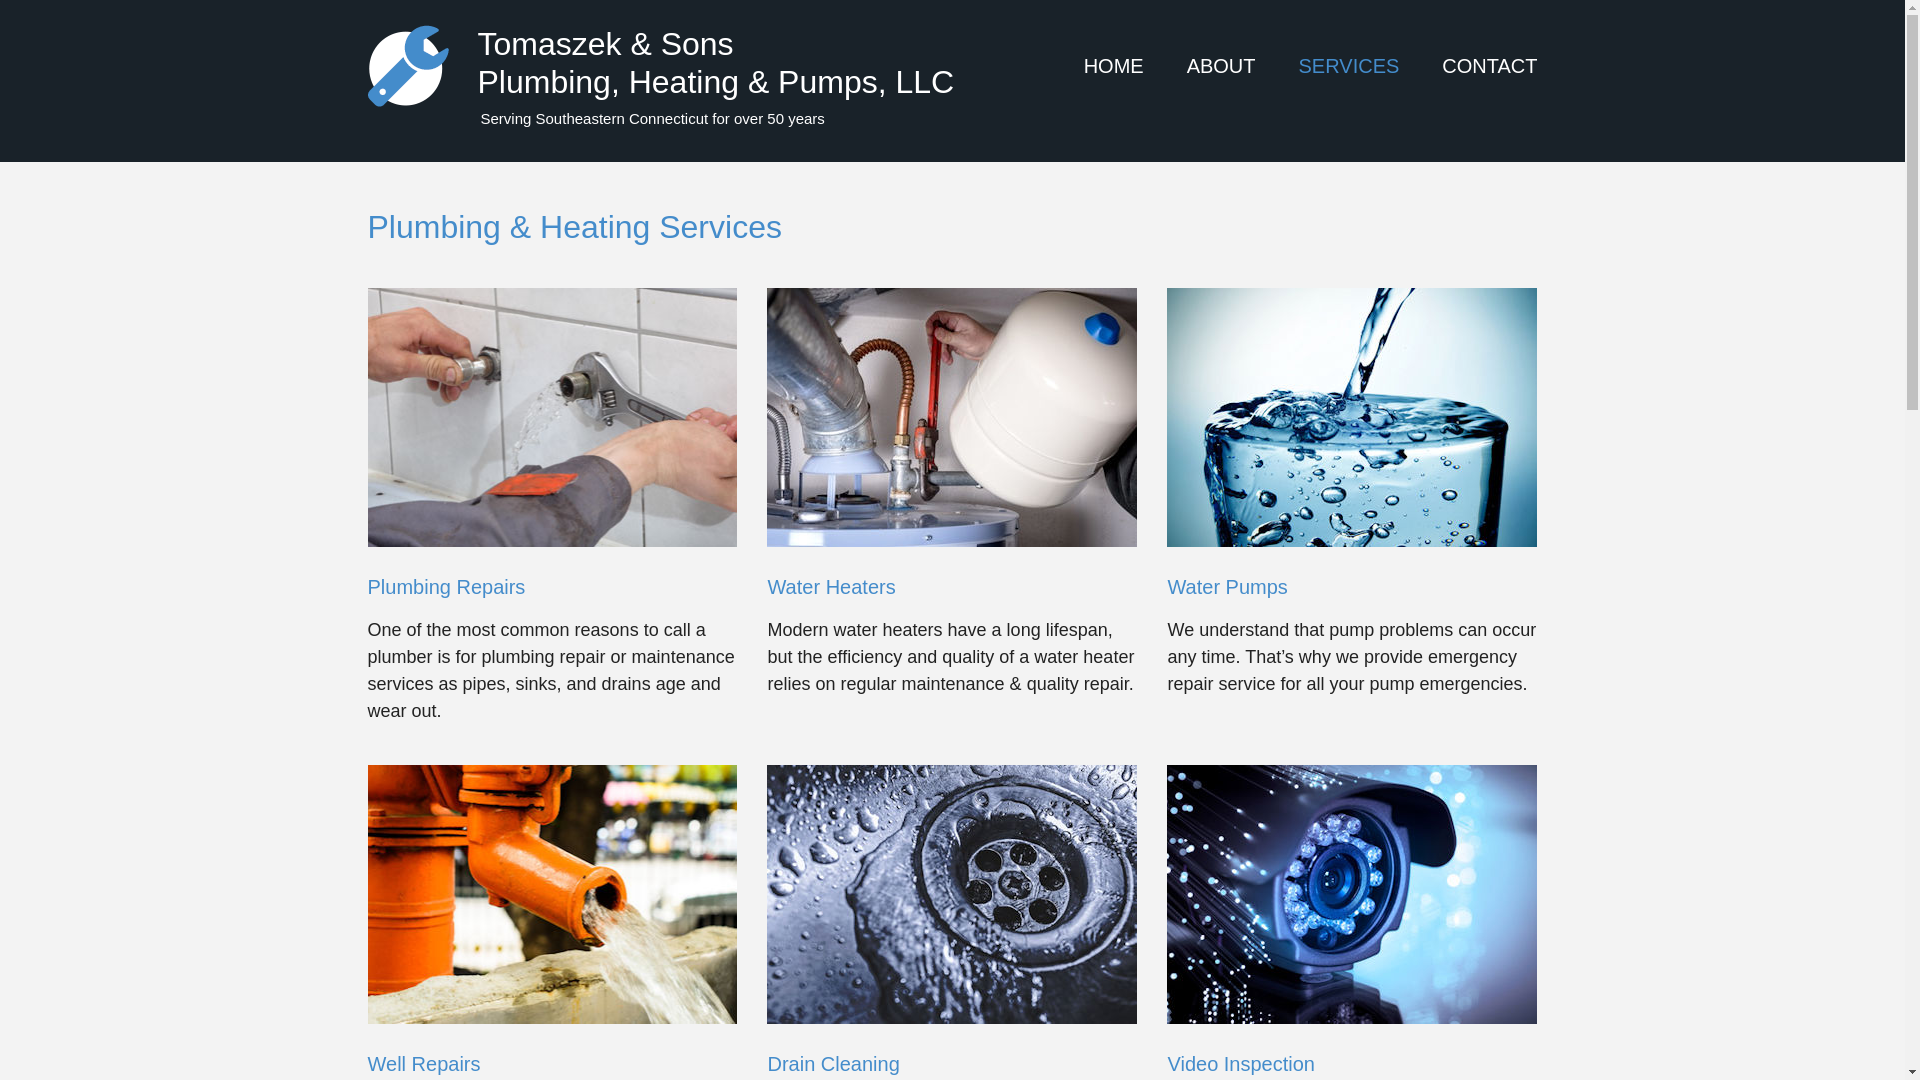  What do you see at coordinates (1489, 66) in the screenshot?
I see `CONTACT` at bounding box center [1489, 66].